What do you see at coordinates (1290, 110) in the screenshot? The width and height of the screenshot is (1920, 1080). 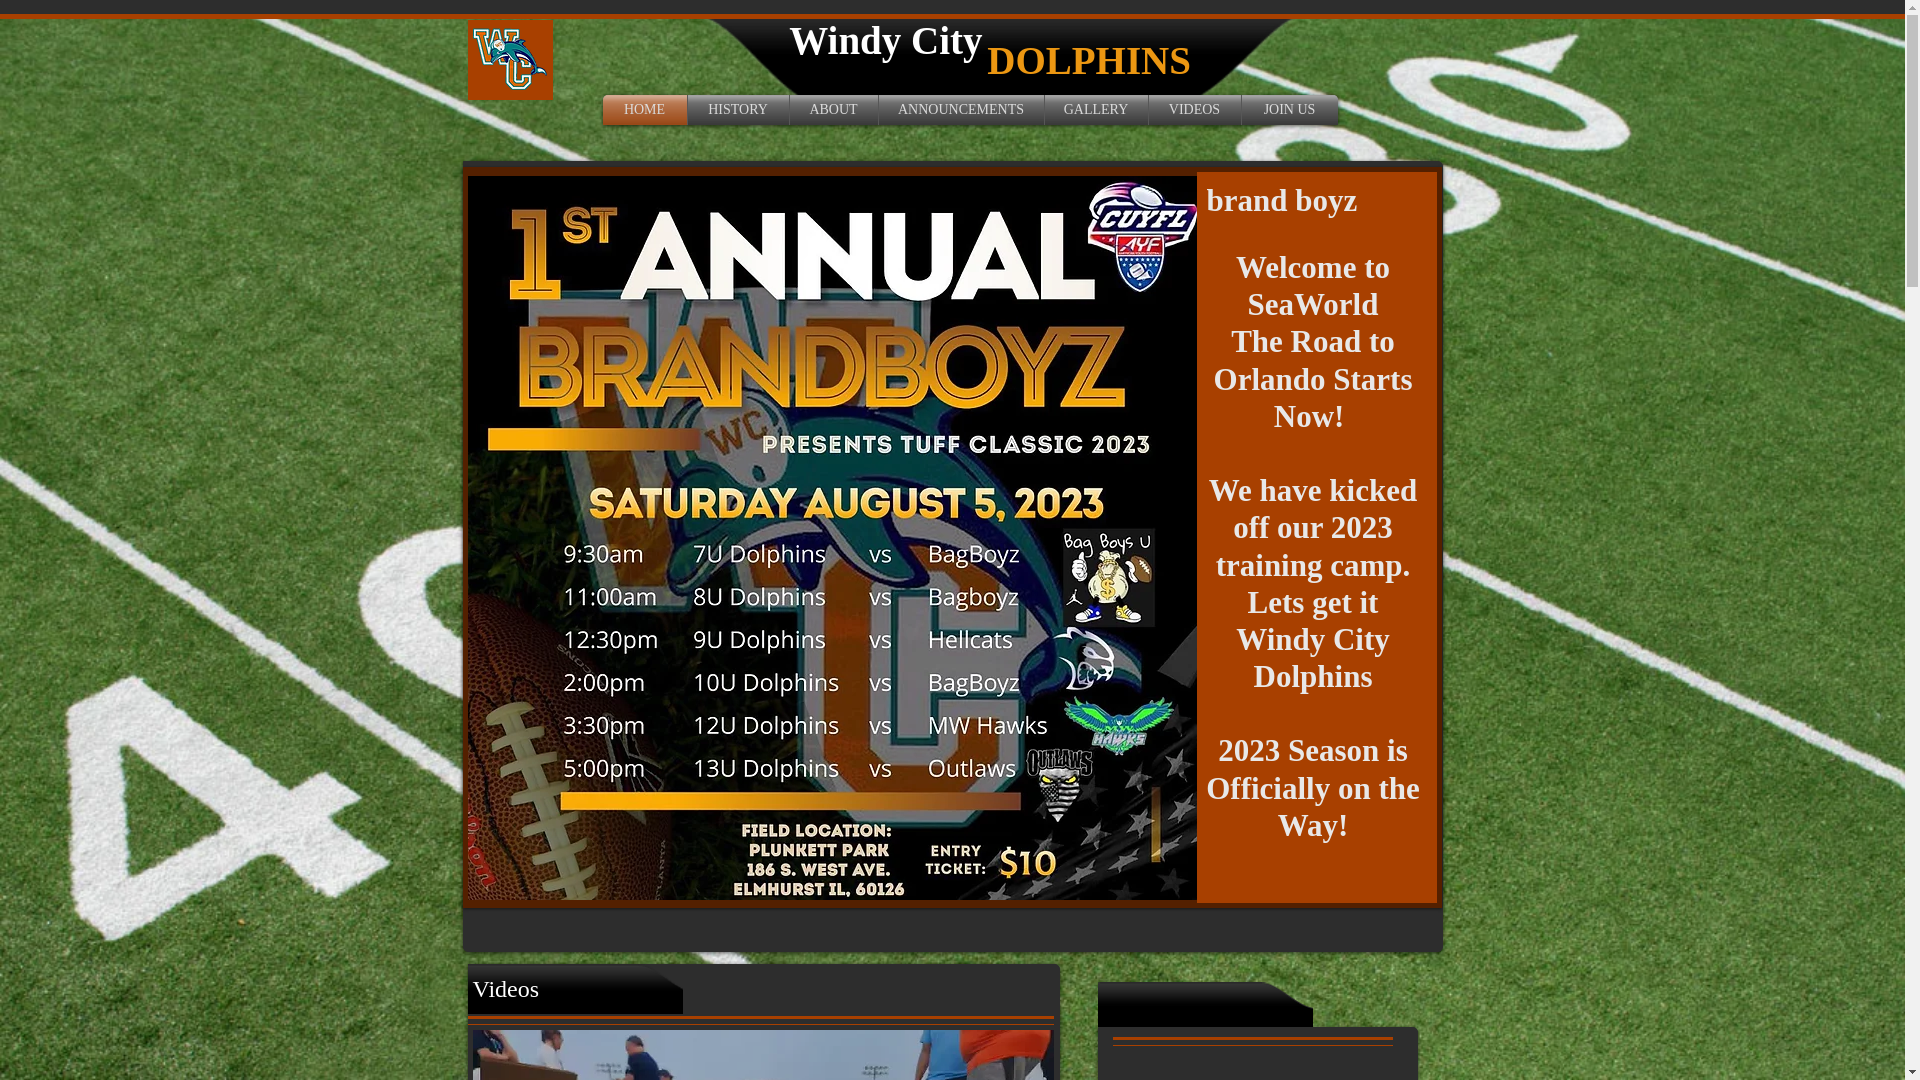 I see `JOIN US` at bounding box center [1290, 110].